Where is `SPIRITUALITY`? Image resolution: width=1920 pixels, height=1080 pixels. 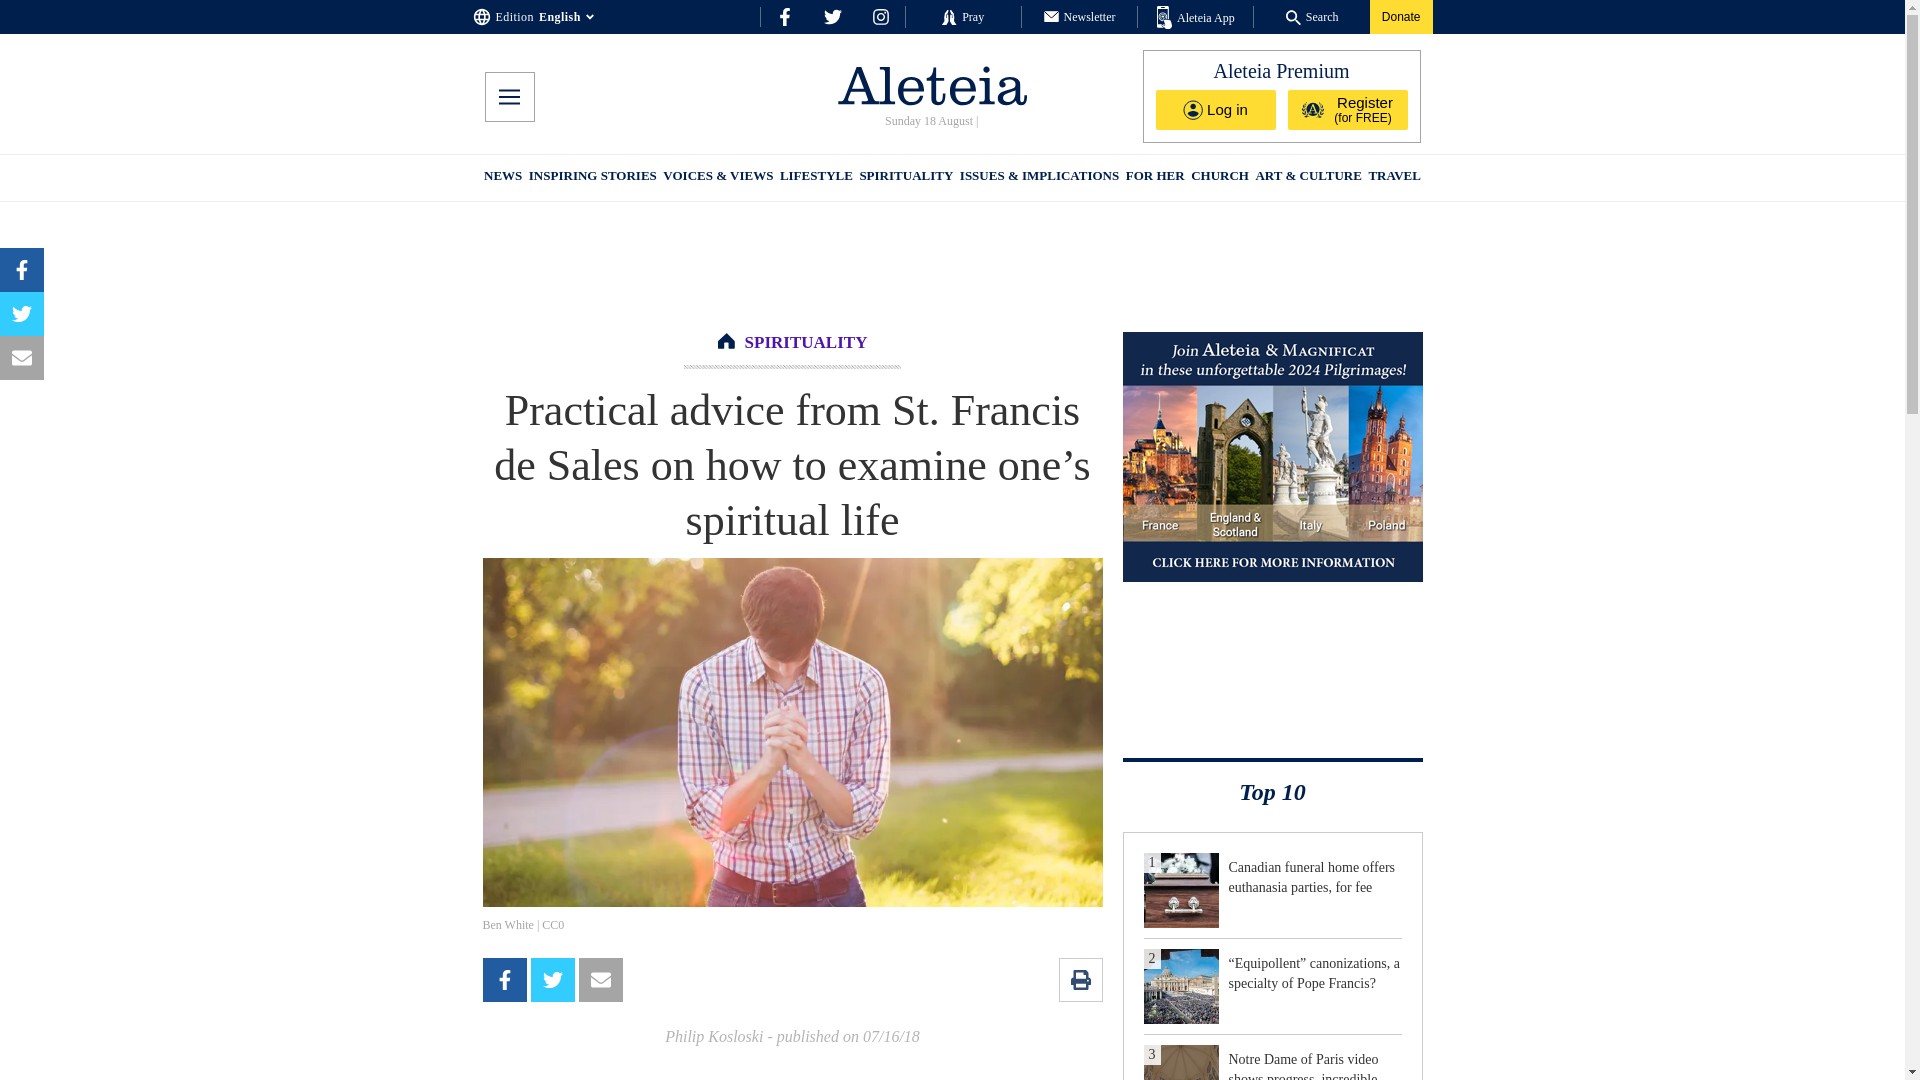
SPIRITUALITY is located at coordinates (905, 178).